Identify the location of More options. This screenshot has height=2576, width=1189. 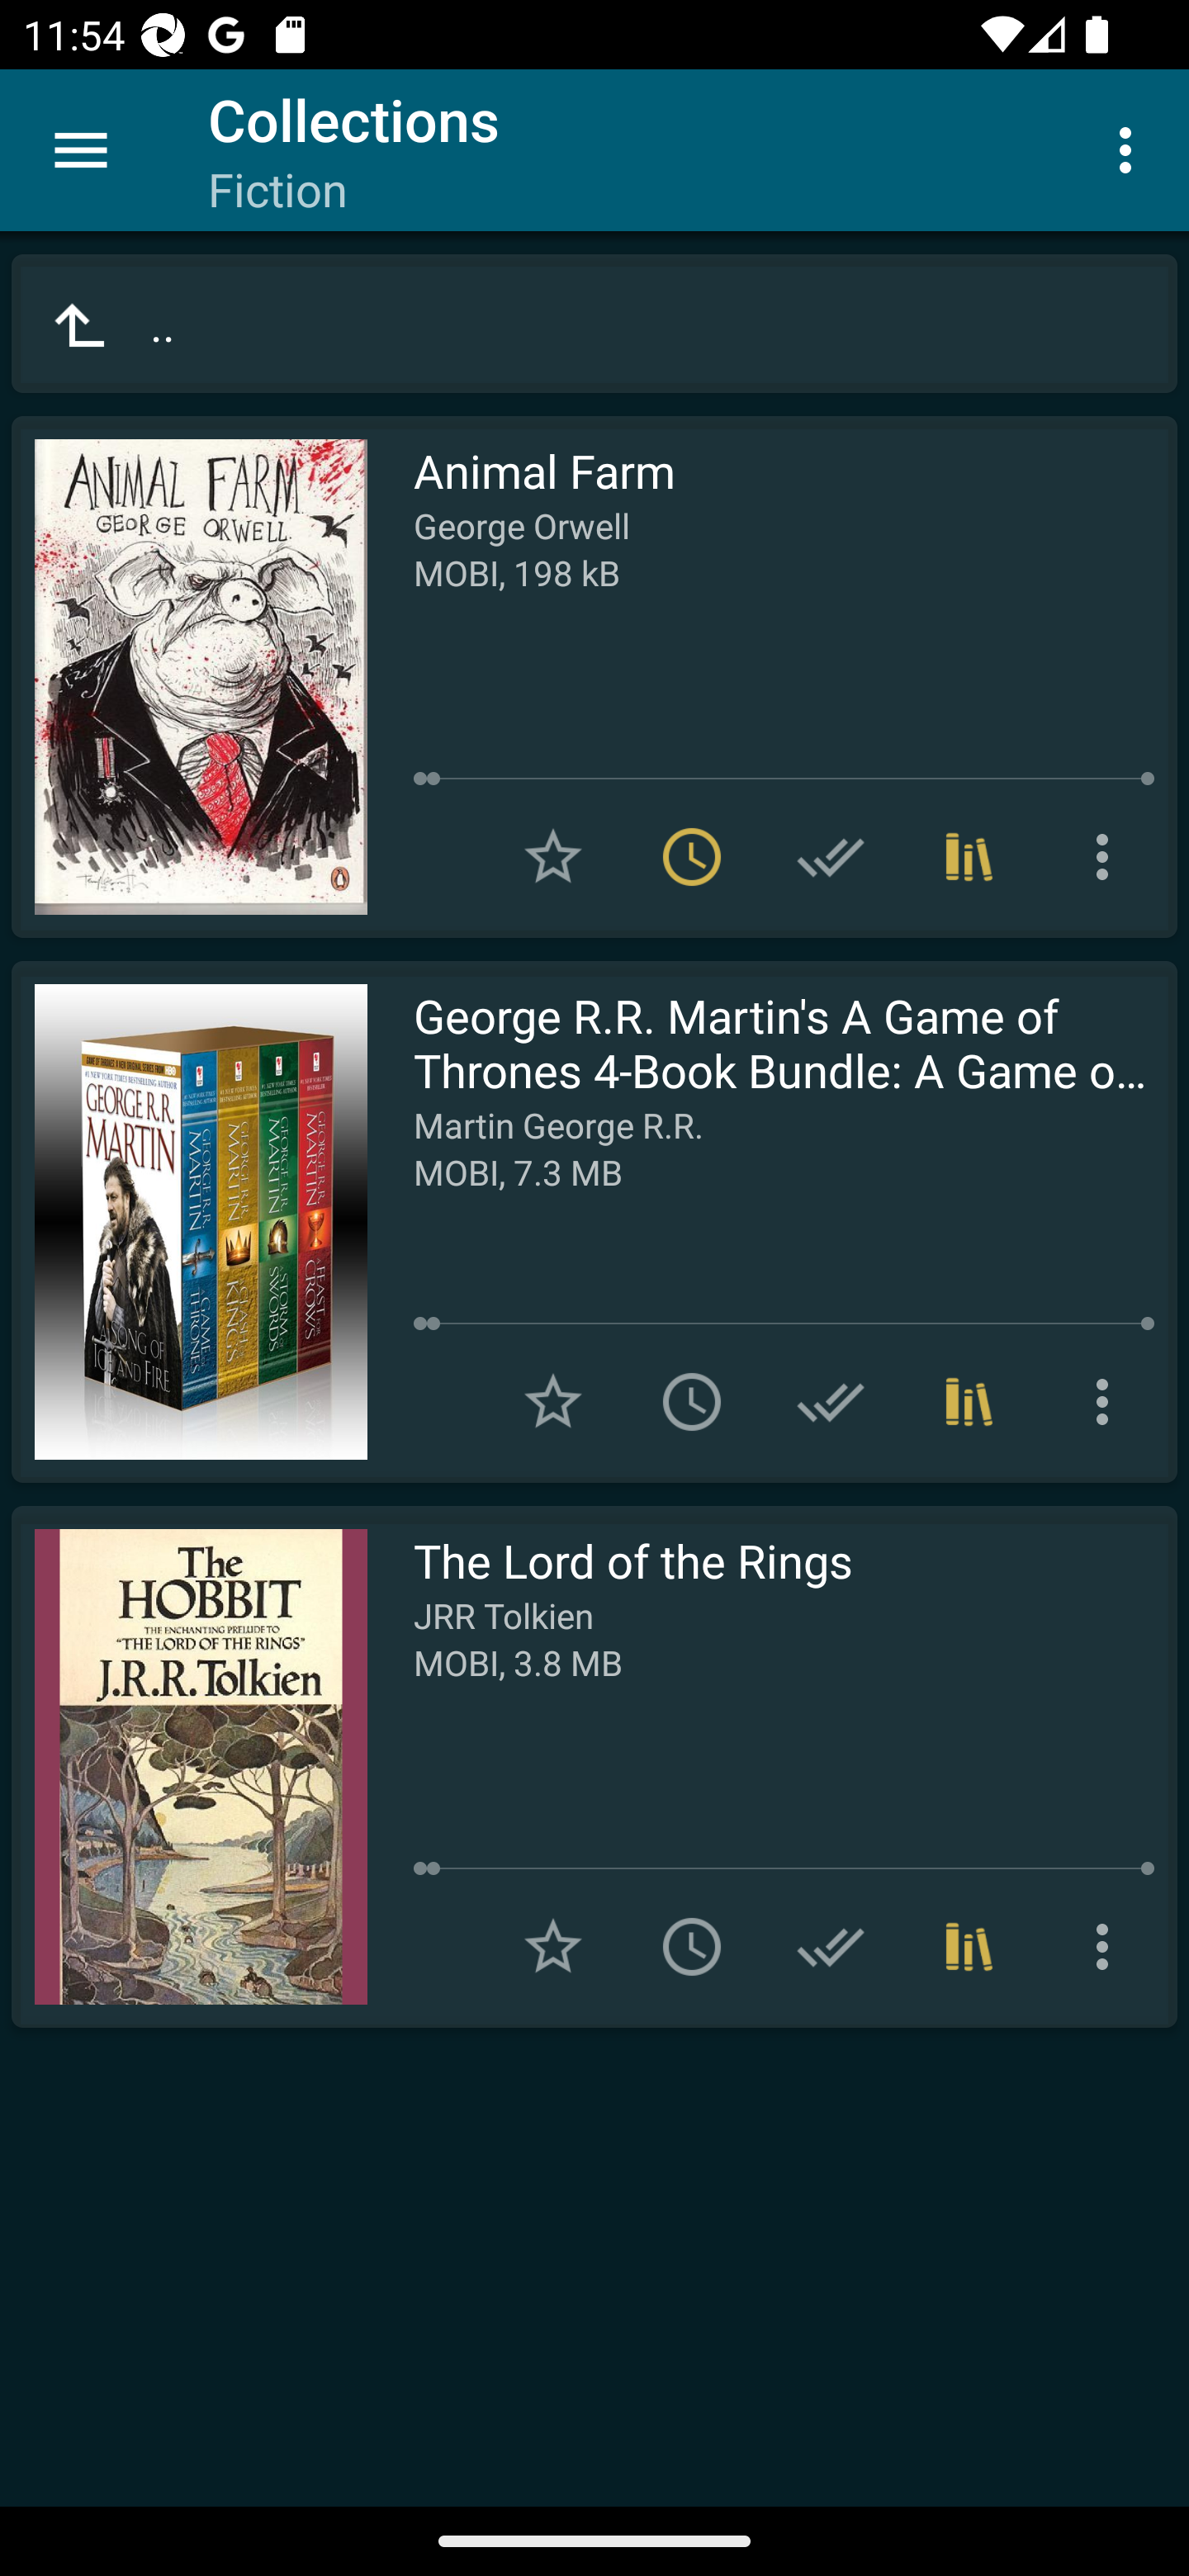
(1108, 1947).